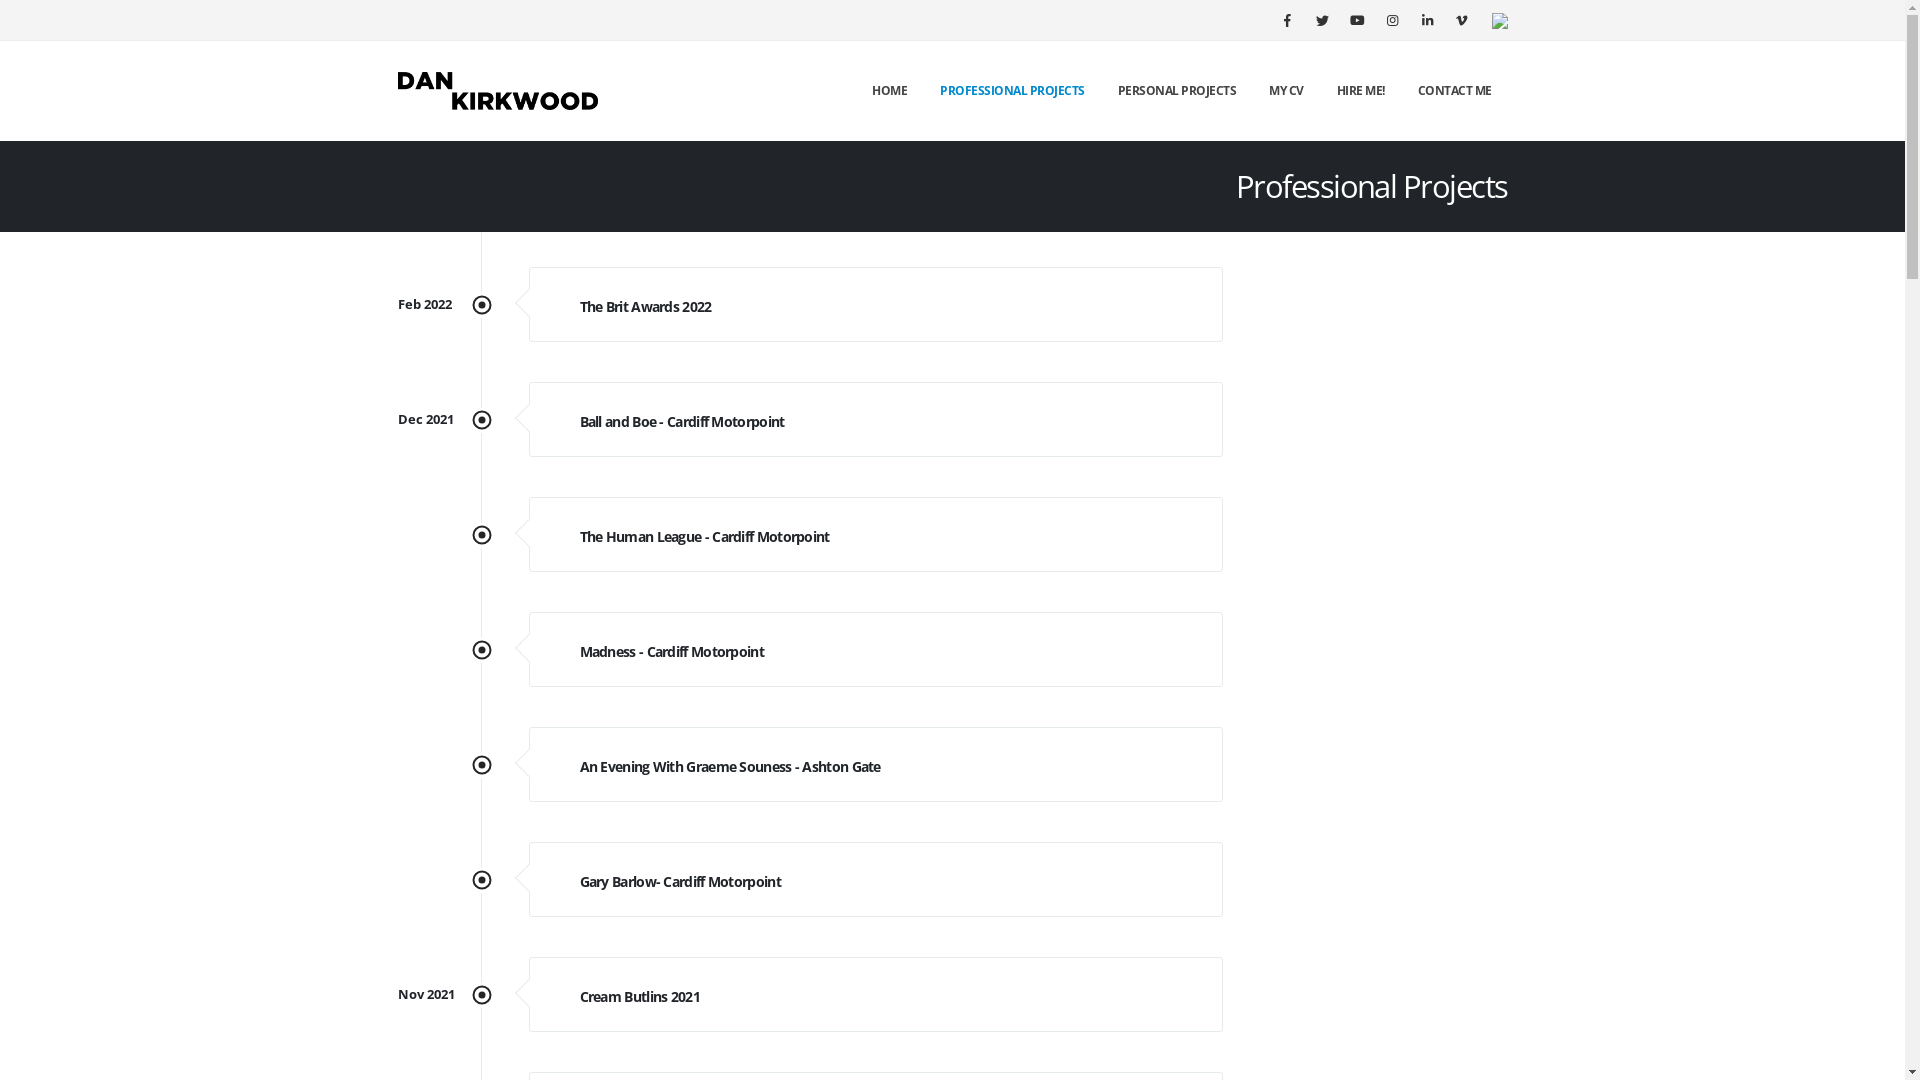 This screenshot has height=1080, width=1920. What do you see at coordinates (1461, 20) in the screenshot?
I see `Vimeo` at bounding box center [1461, 20].